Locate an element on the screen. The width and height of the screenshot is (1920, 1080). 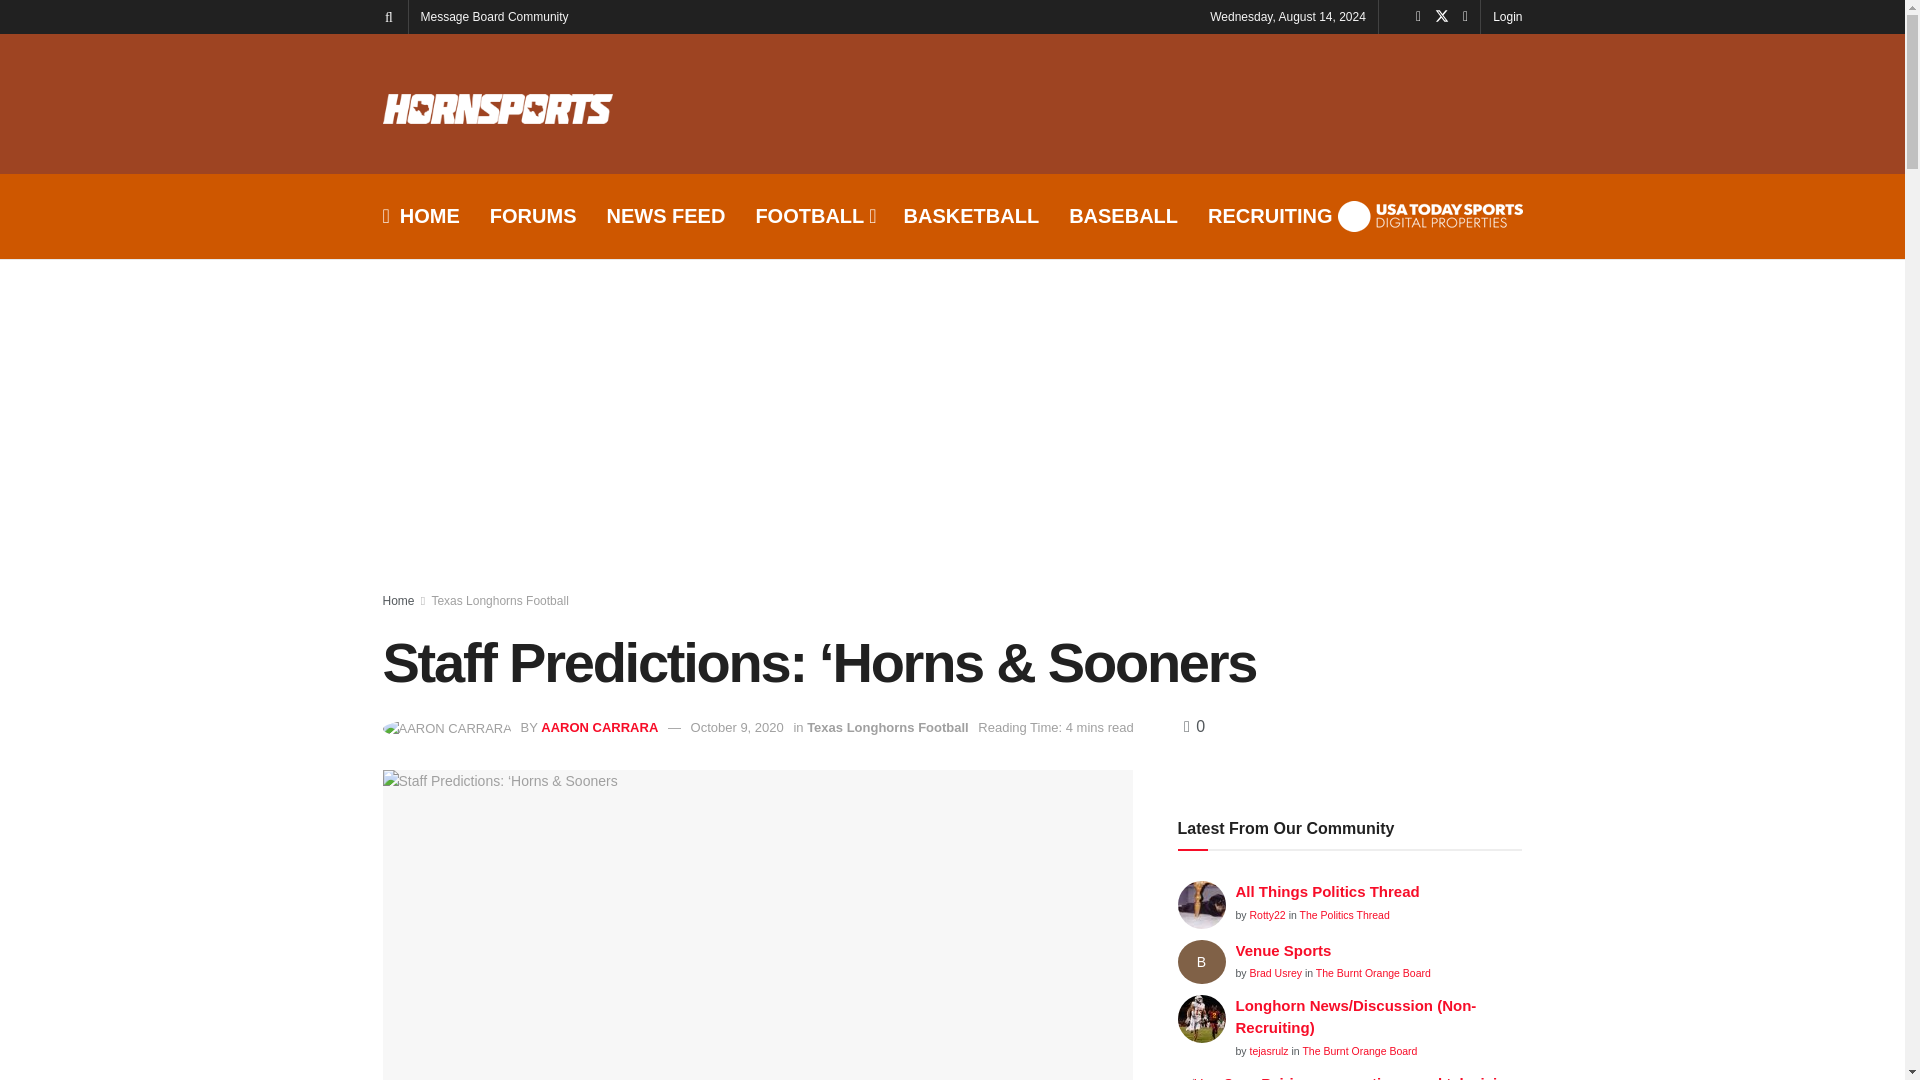
AARON CARRARA is located at coordinates (600, 728).